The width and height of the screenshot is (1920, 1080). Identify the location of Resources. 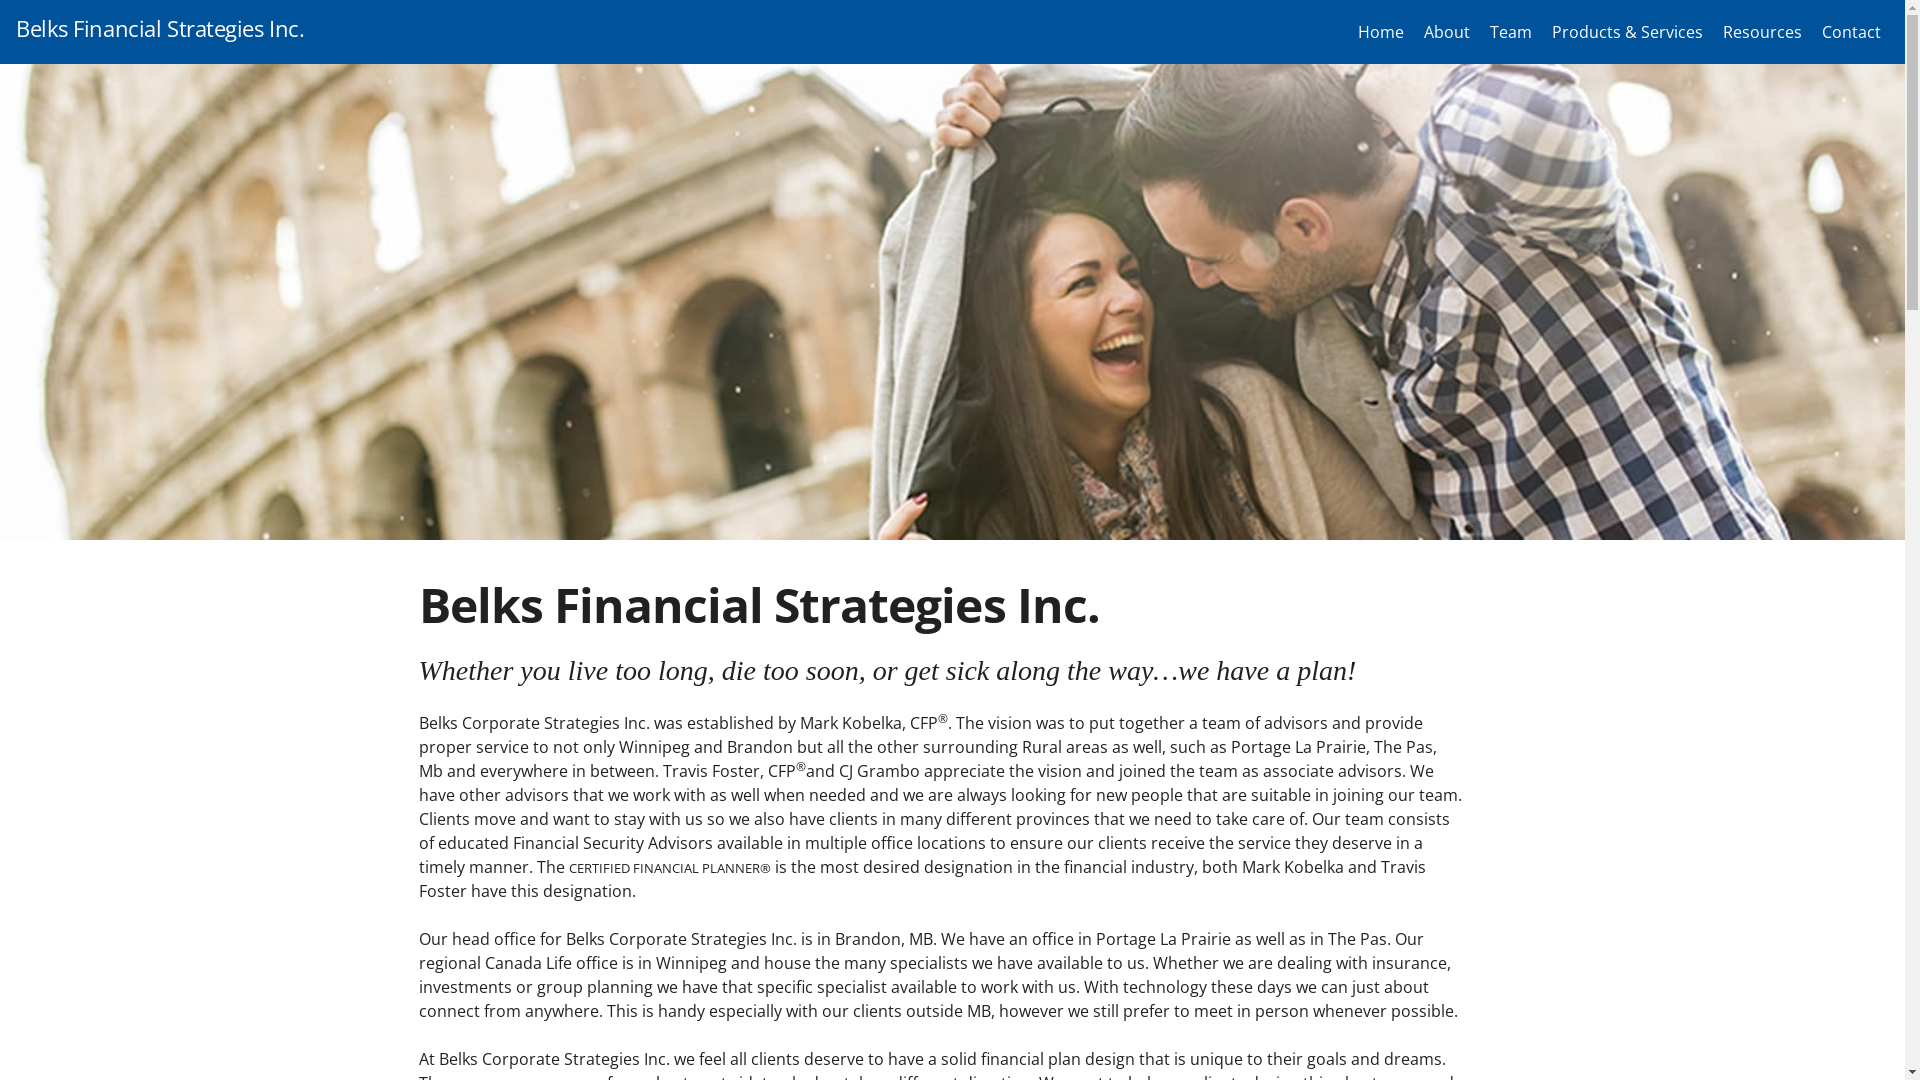
(1762, 32).